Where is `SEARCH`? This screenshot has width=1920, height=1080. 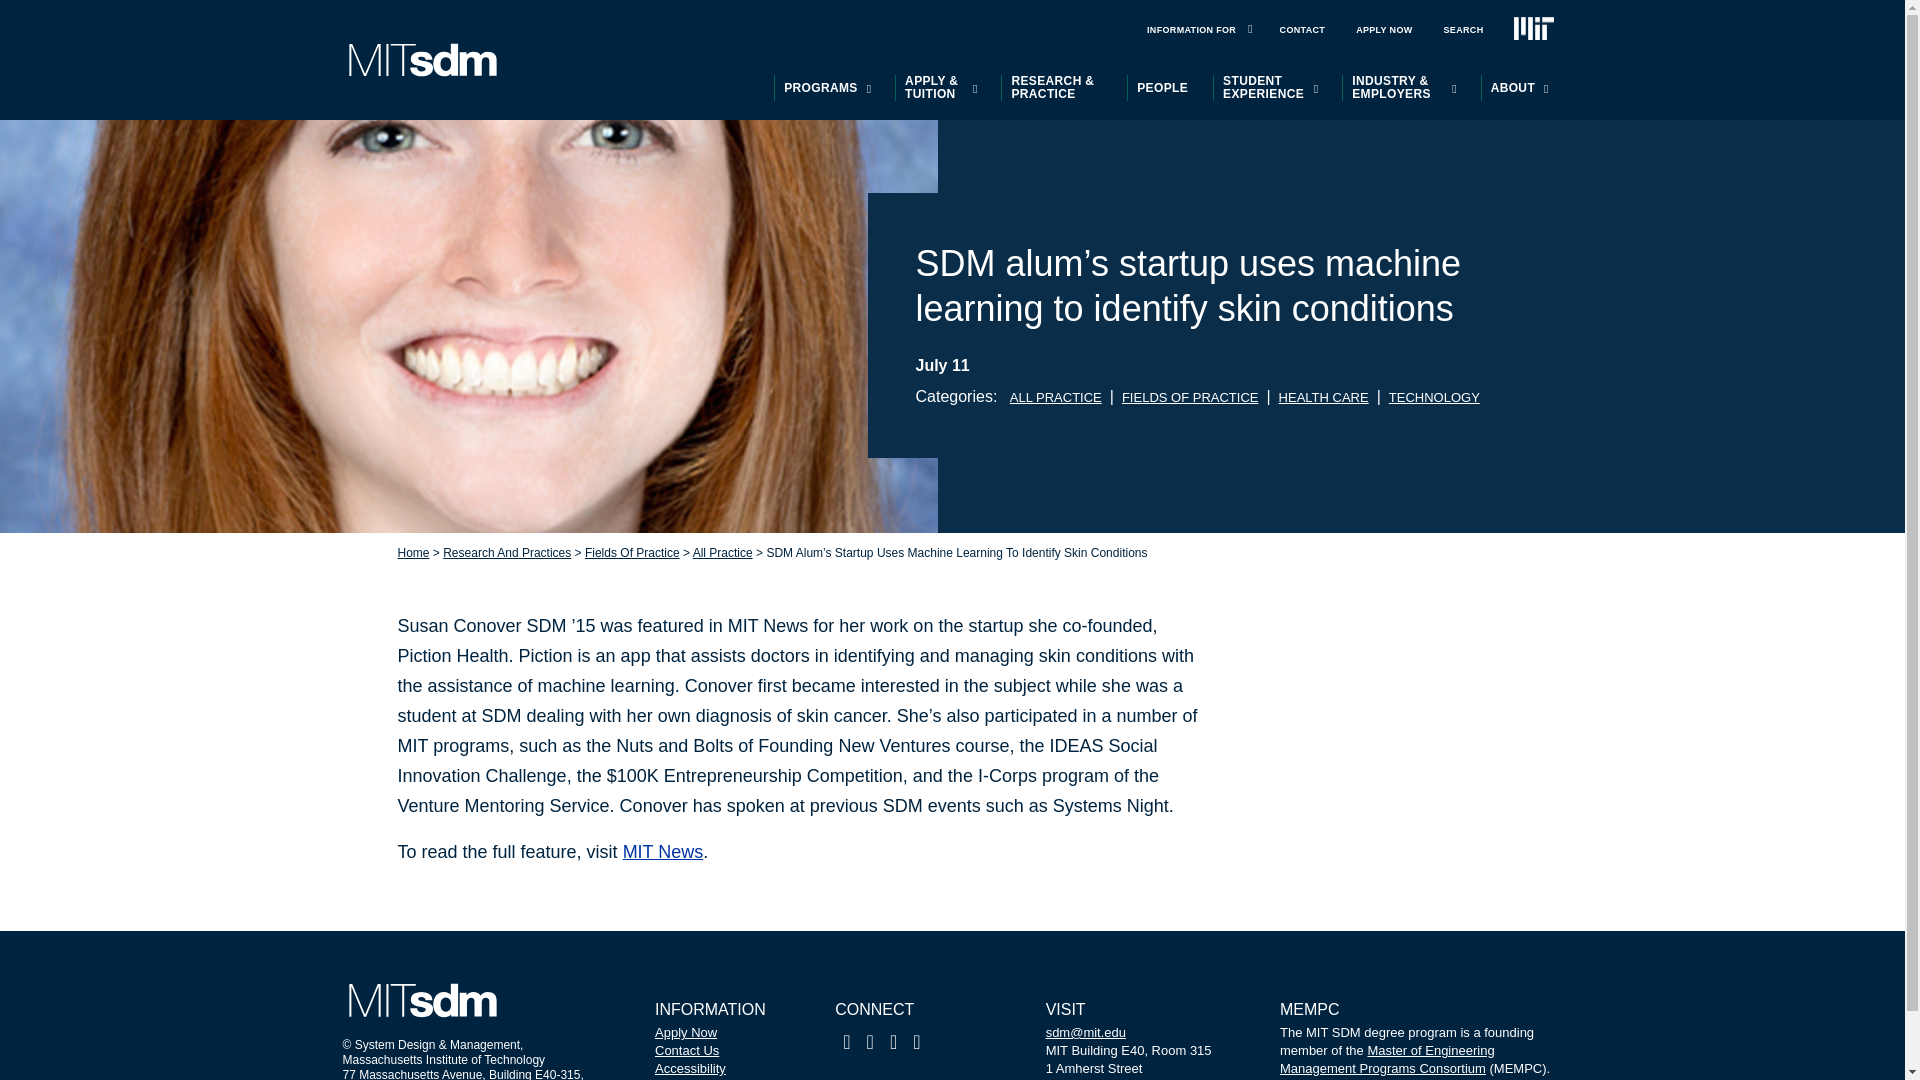 SEARCH is located at coordinates (1464, 30).